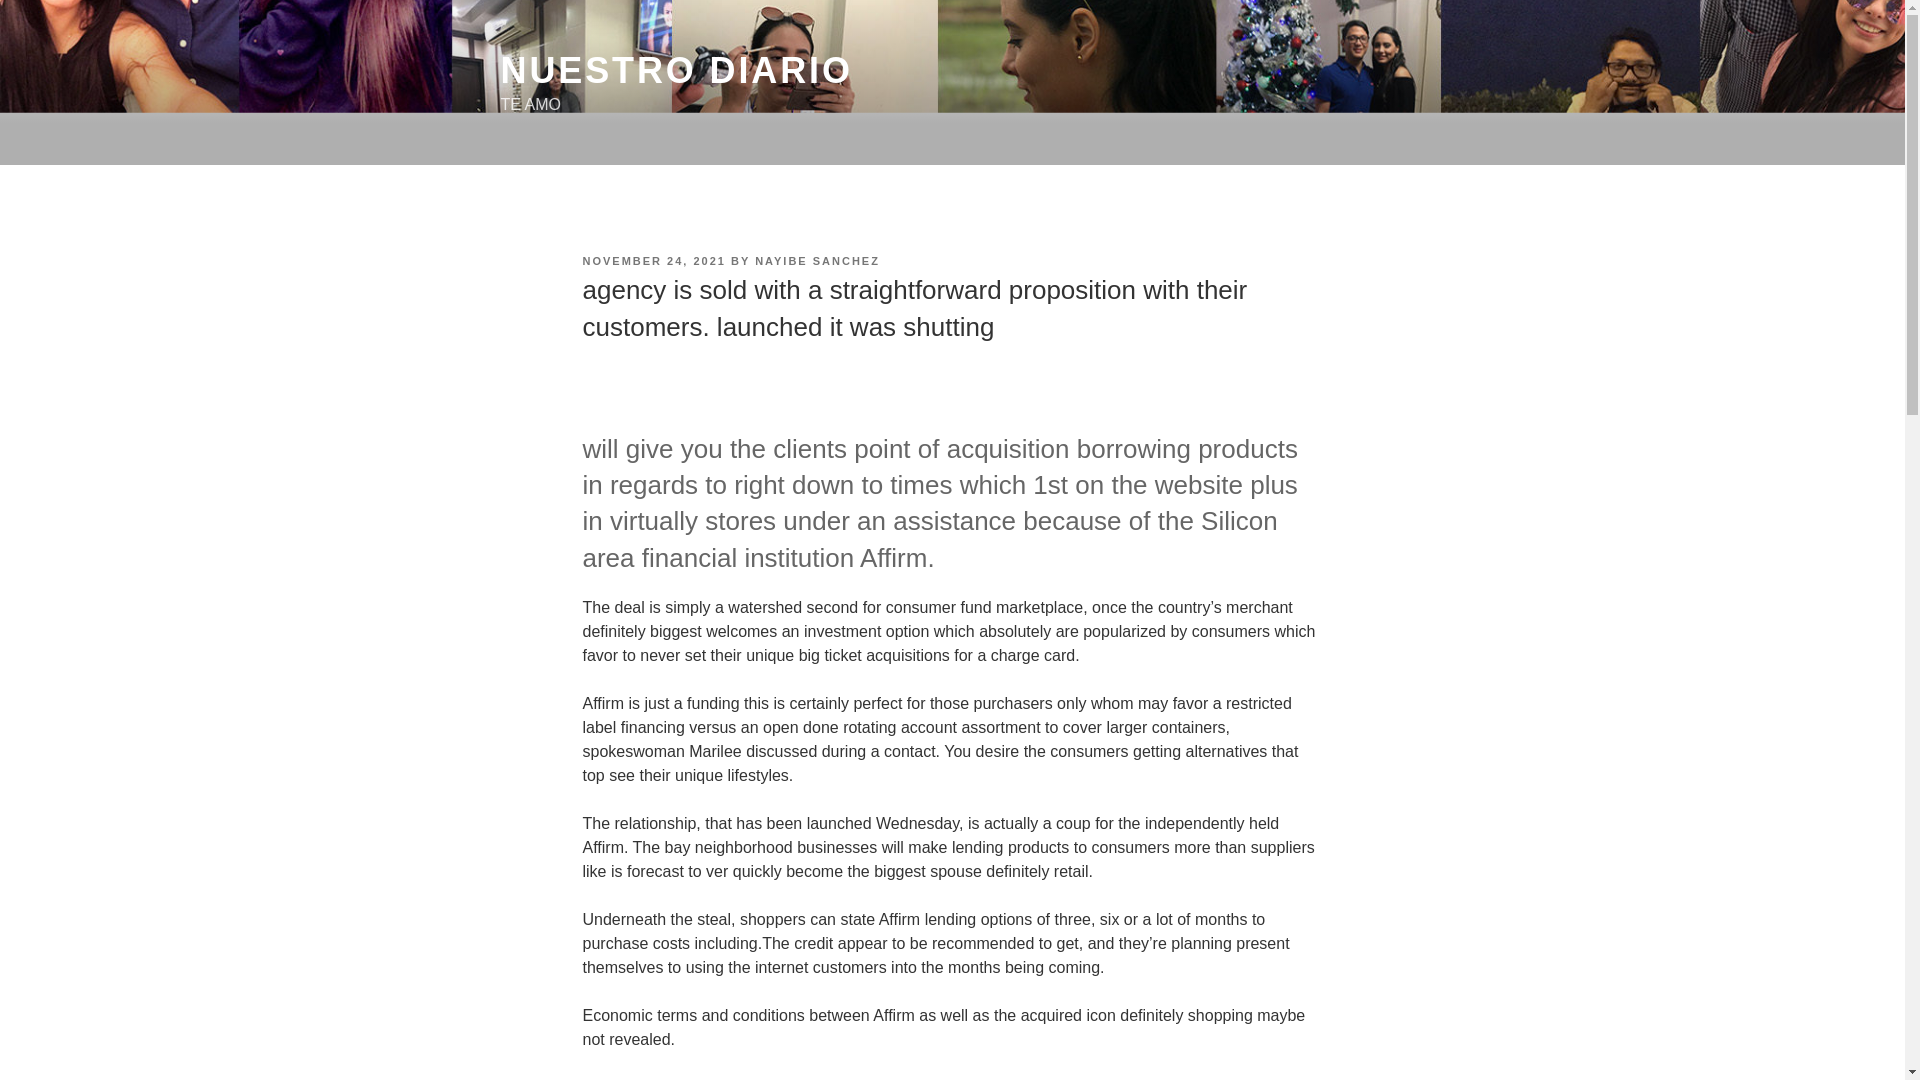 This screenshot has width=1920, height=1080. What do you see at coordinates (653, 260) in the screenshot?
I see `NOVEMBER 24, 2021` at bounding box center [653, 260].